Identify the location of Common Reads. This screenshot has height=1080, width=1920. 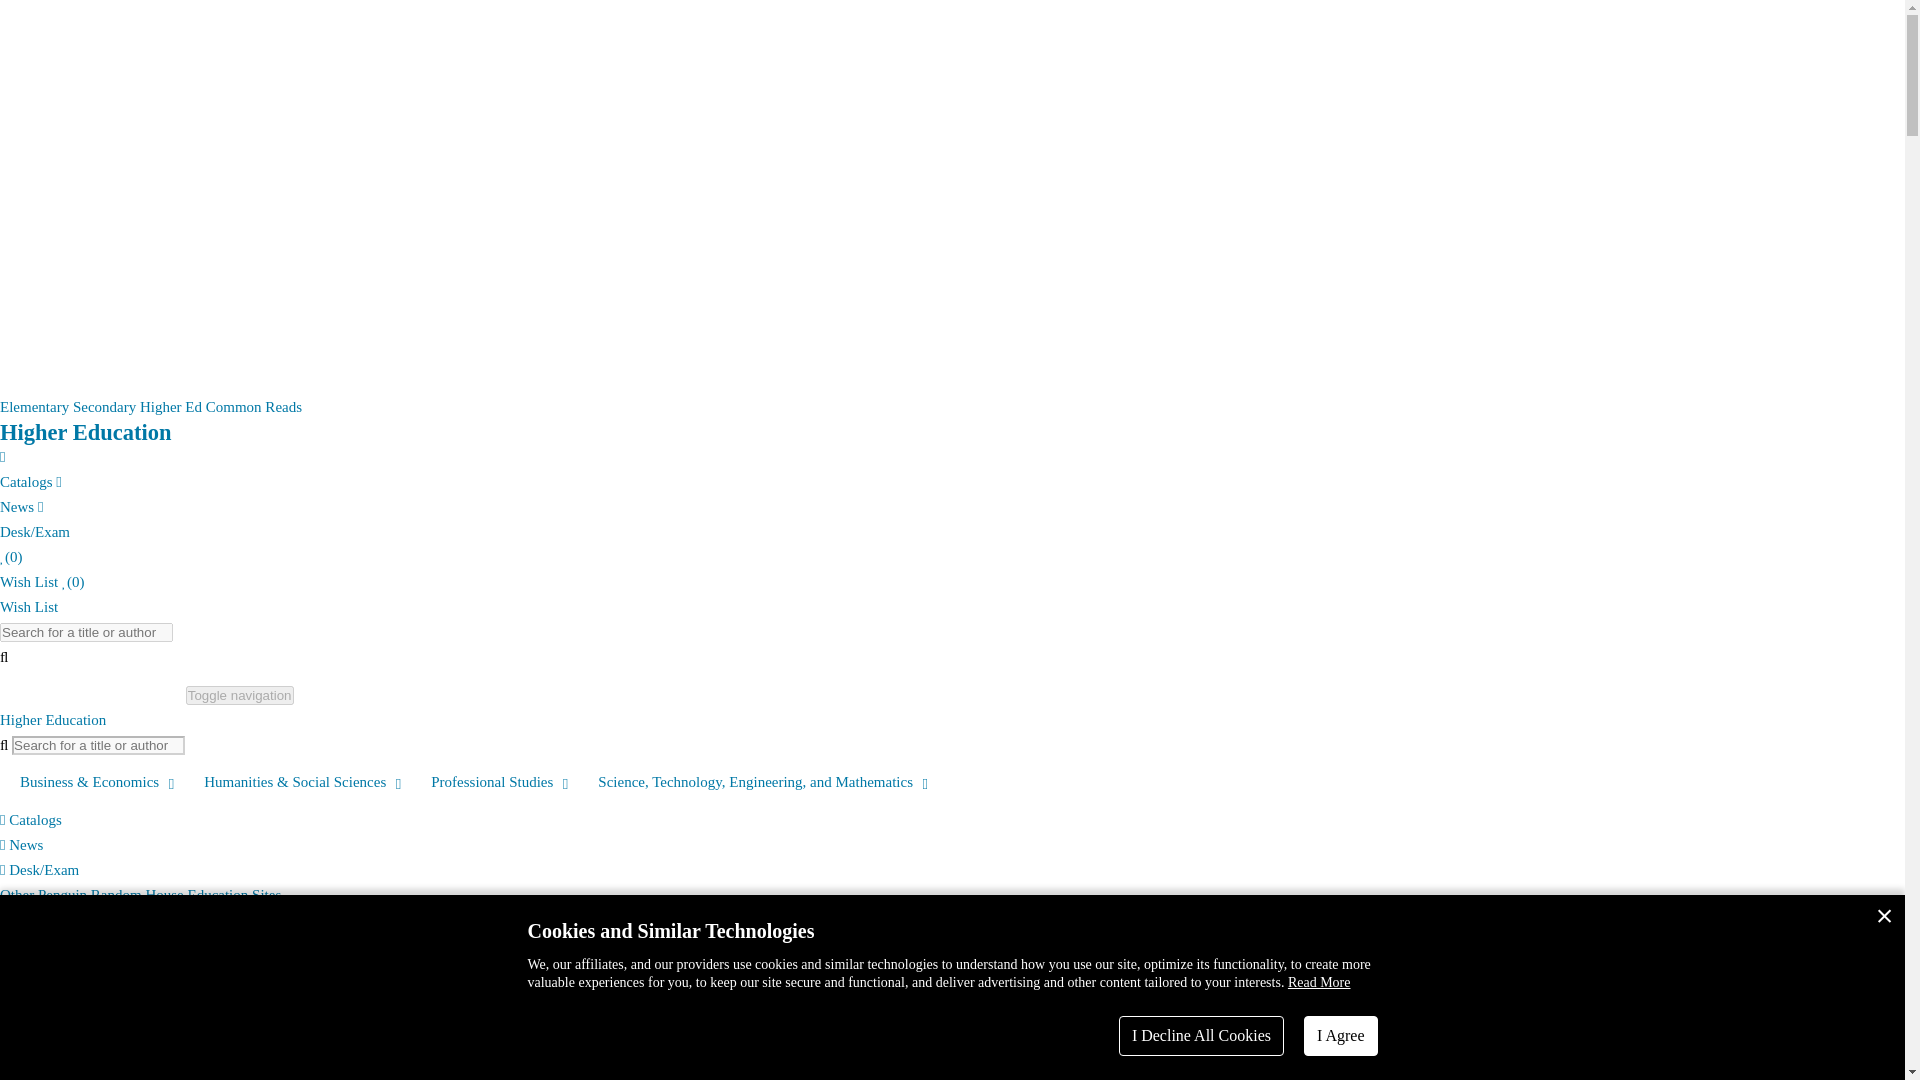
(253, 406).